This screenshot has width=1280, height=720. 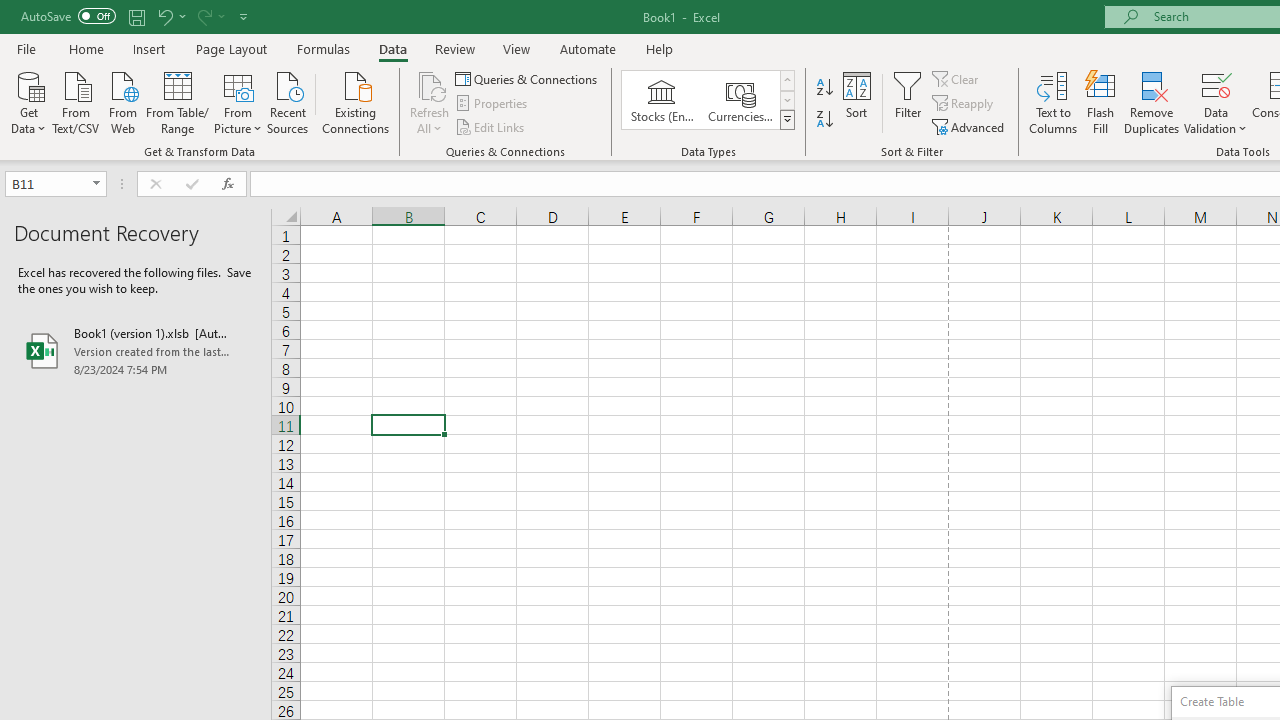 What do you see at coordinates (970, 126) in the screenshot?
I see `Advanced...` at bounding box center [970, 126].